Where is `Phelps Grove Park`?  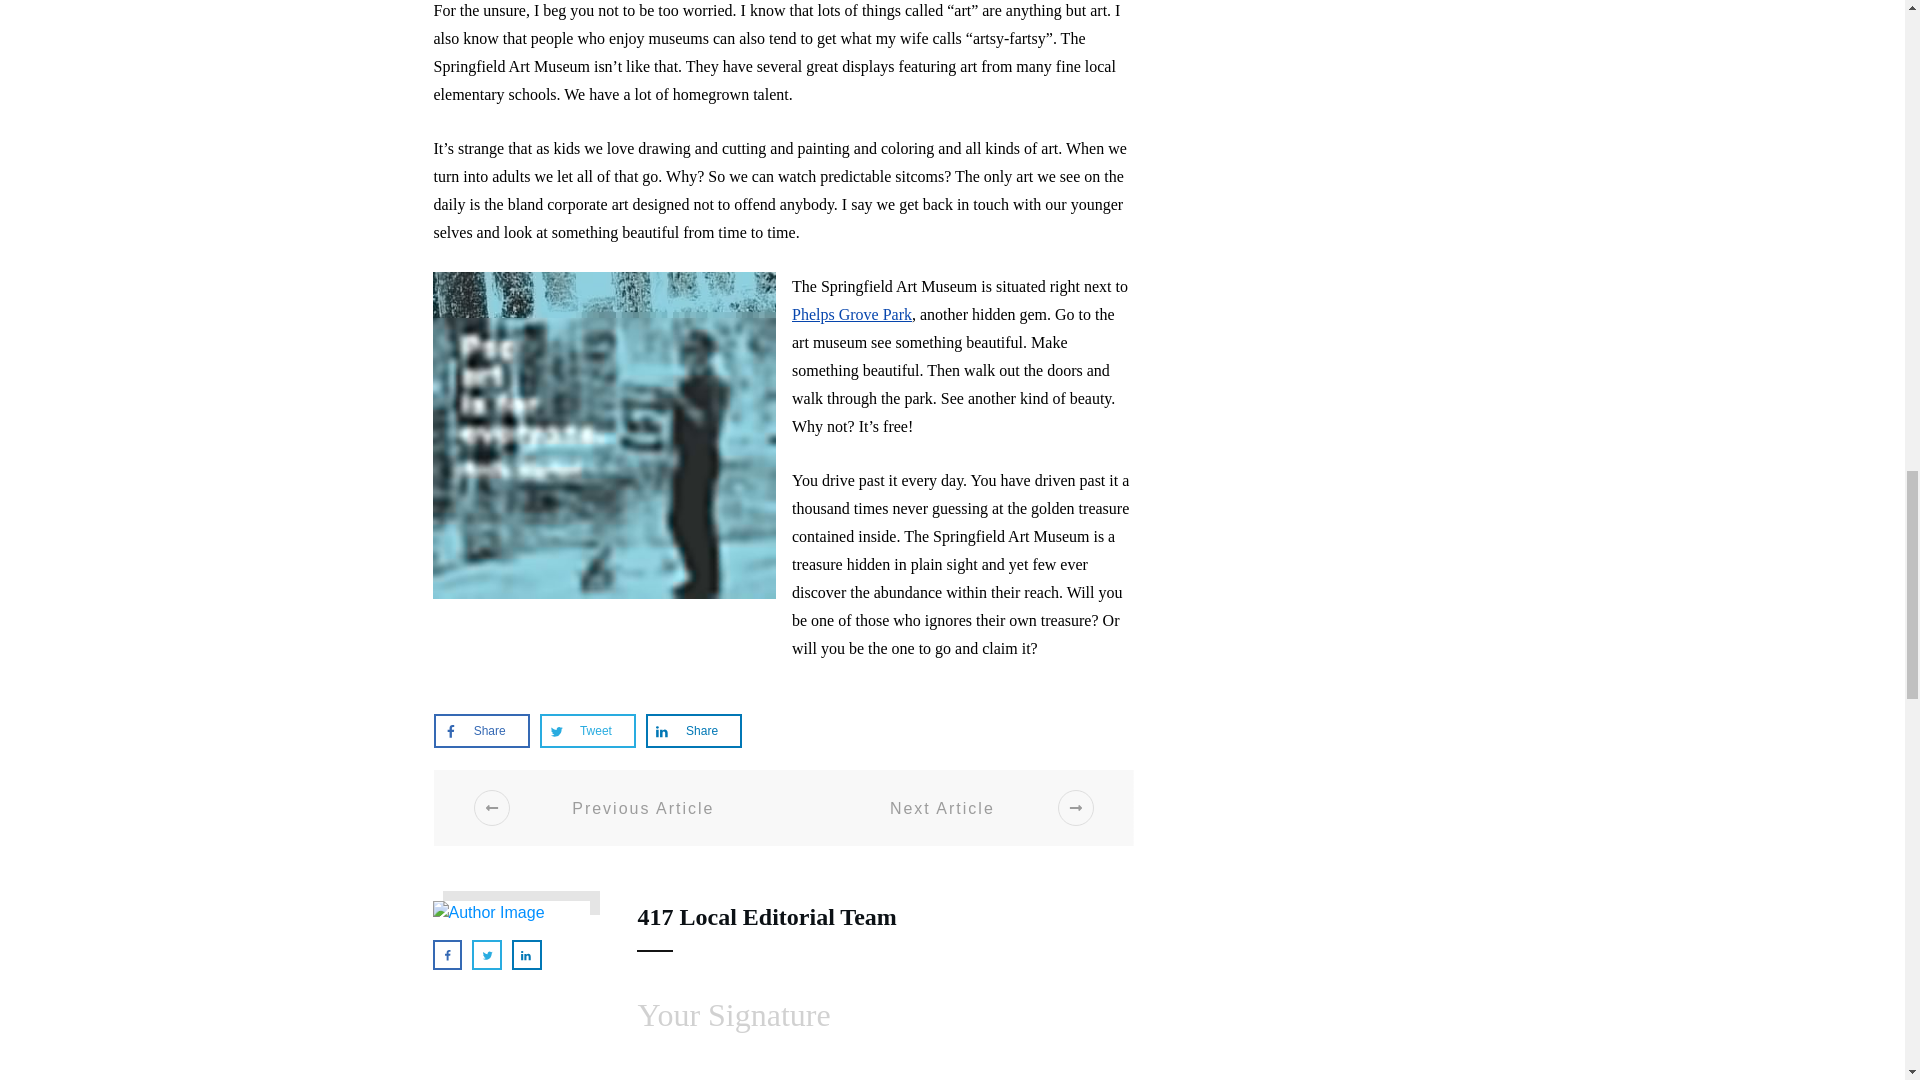 Phelps Grove Park is located at coordinates (852, 314).